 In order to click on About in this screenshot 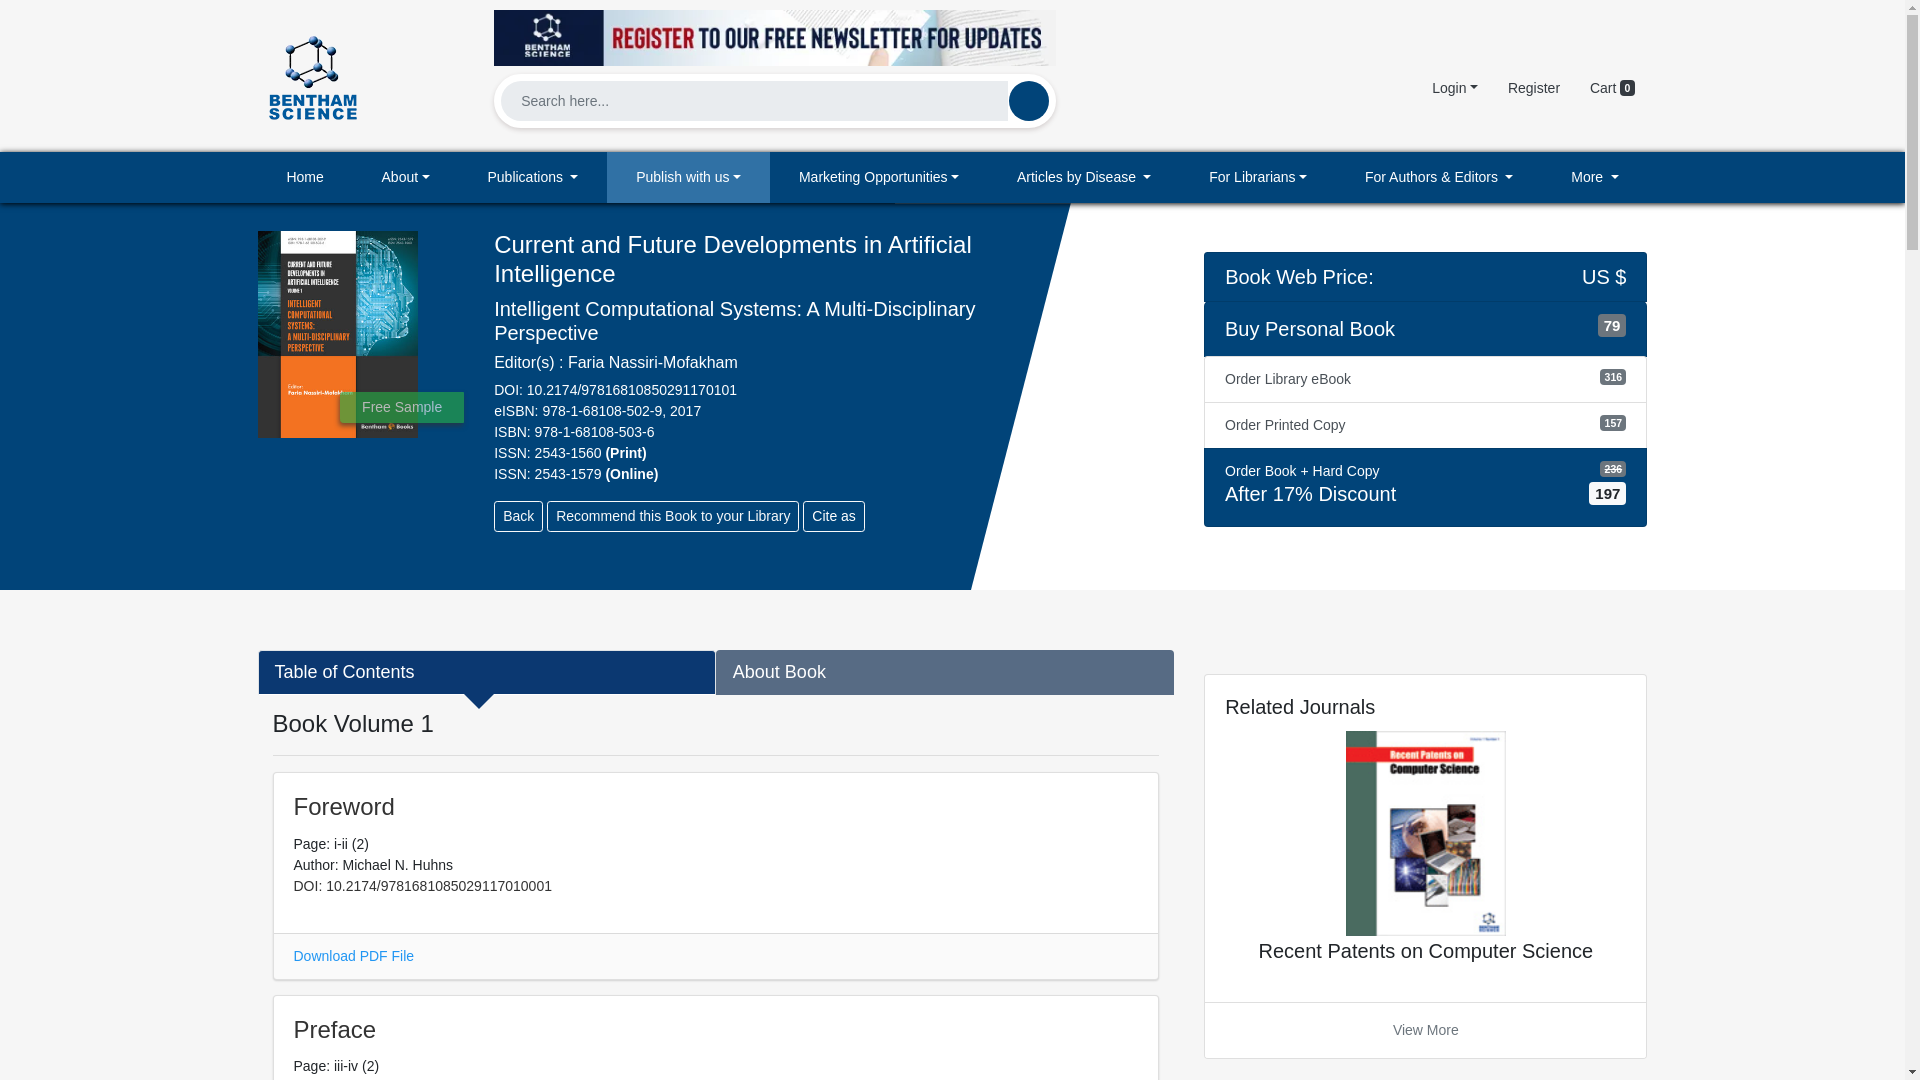, I will do `click(406, 178)`.